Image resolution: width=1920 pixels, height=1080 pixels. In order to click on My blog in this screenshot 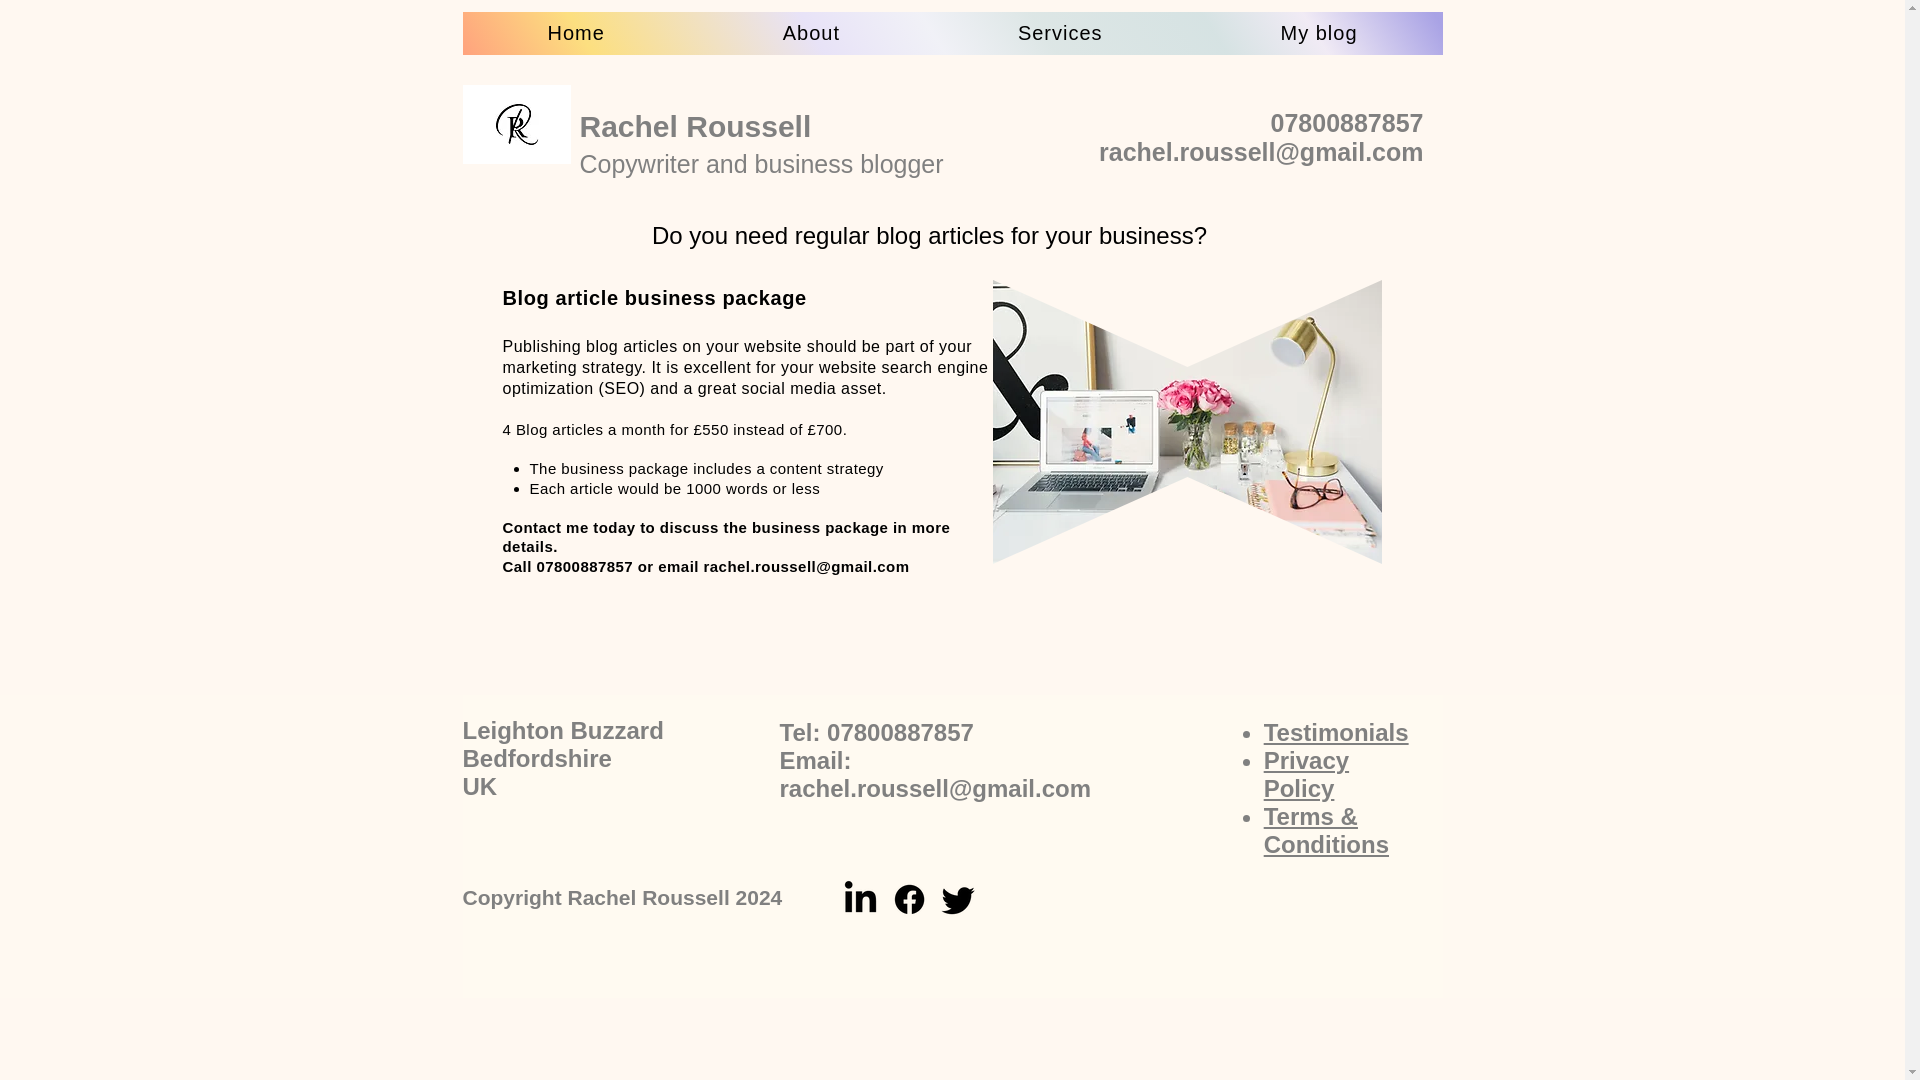, I will do `click(1320, 33)`.